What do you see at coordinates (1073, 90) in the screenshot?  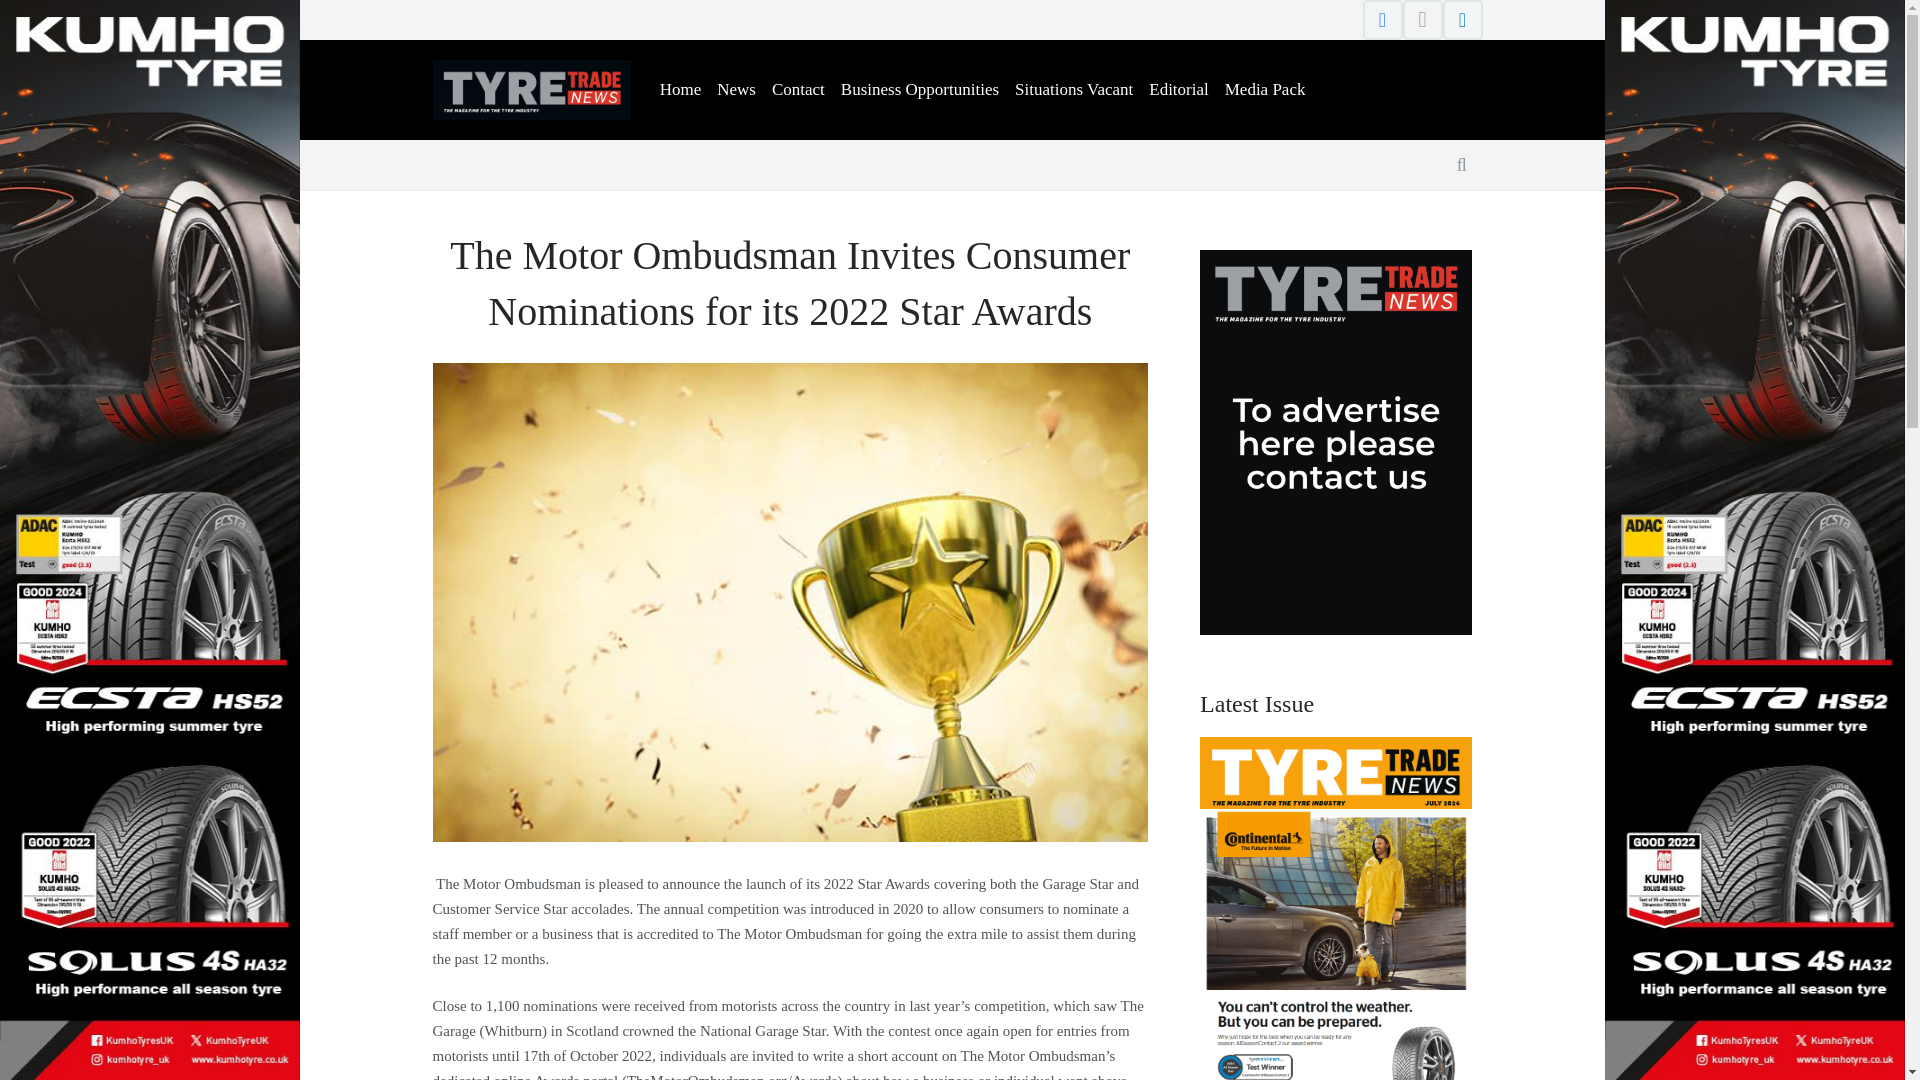 I see `Situations Vacant` at bounding box center [1073, 90].